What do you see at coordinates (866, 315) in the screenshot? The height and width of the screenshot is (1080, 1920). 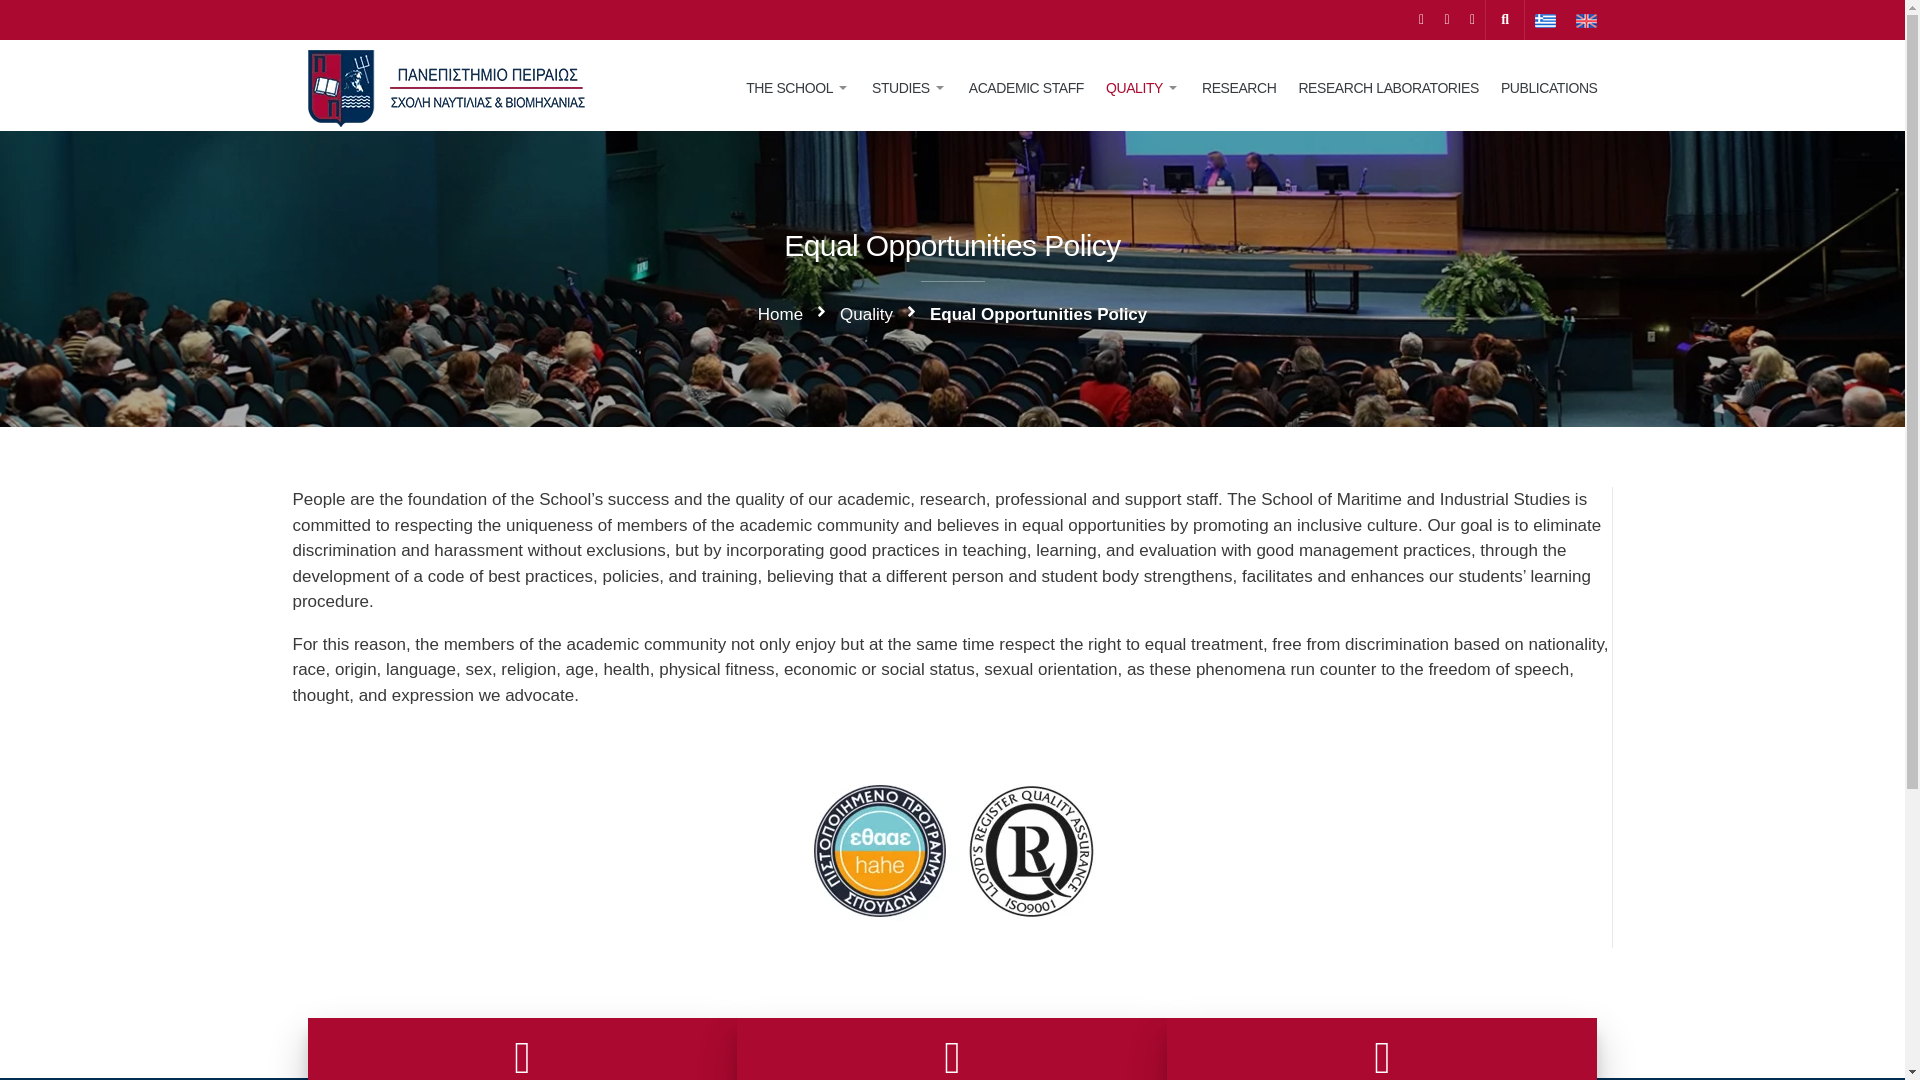 I see `Quality` at bounding box center [866, 315].